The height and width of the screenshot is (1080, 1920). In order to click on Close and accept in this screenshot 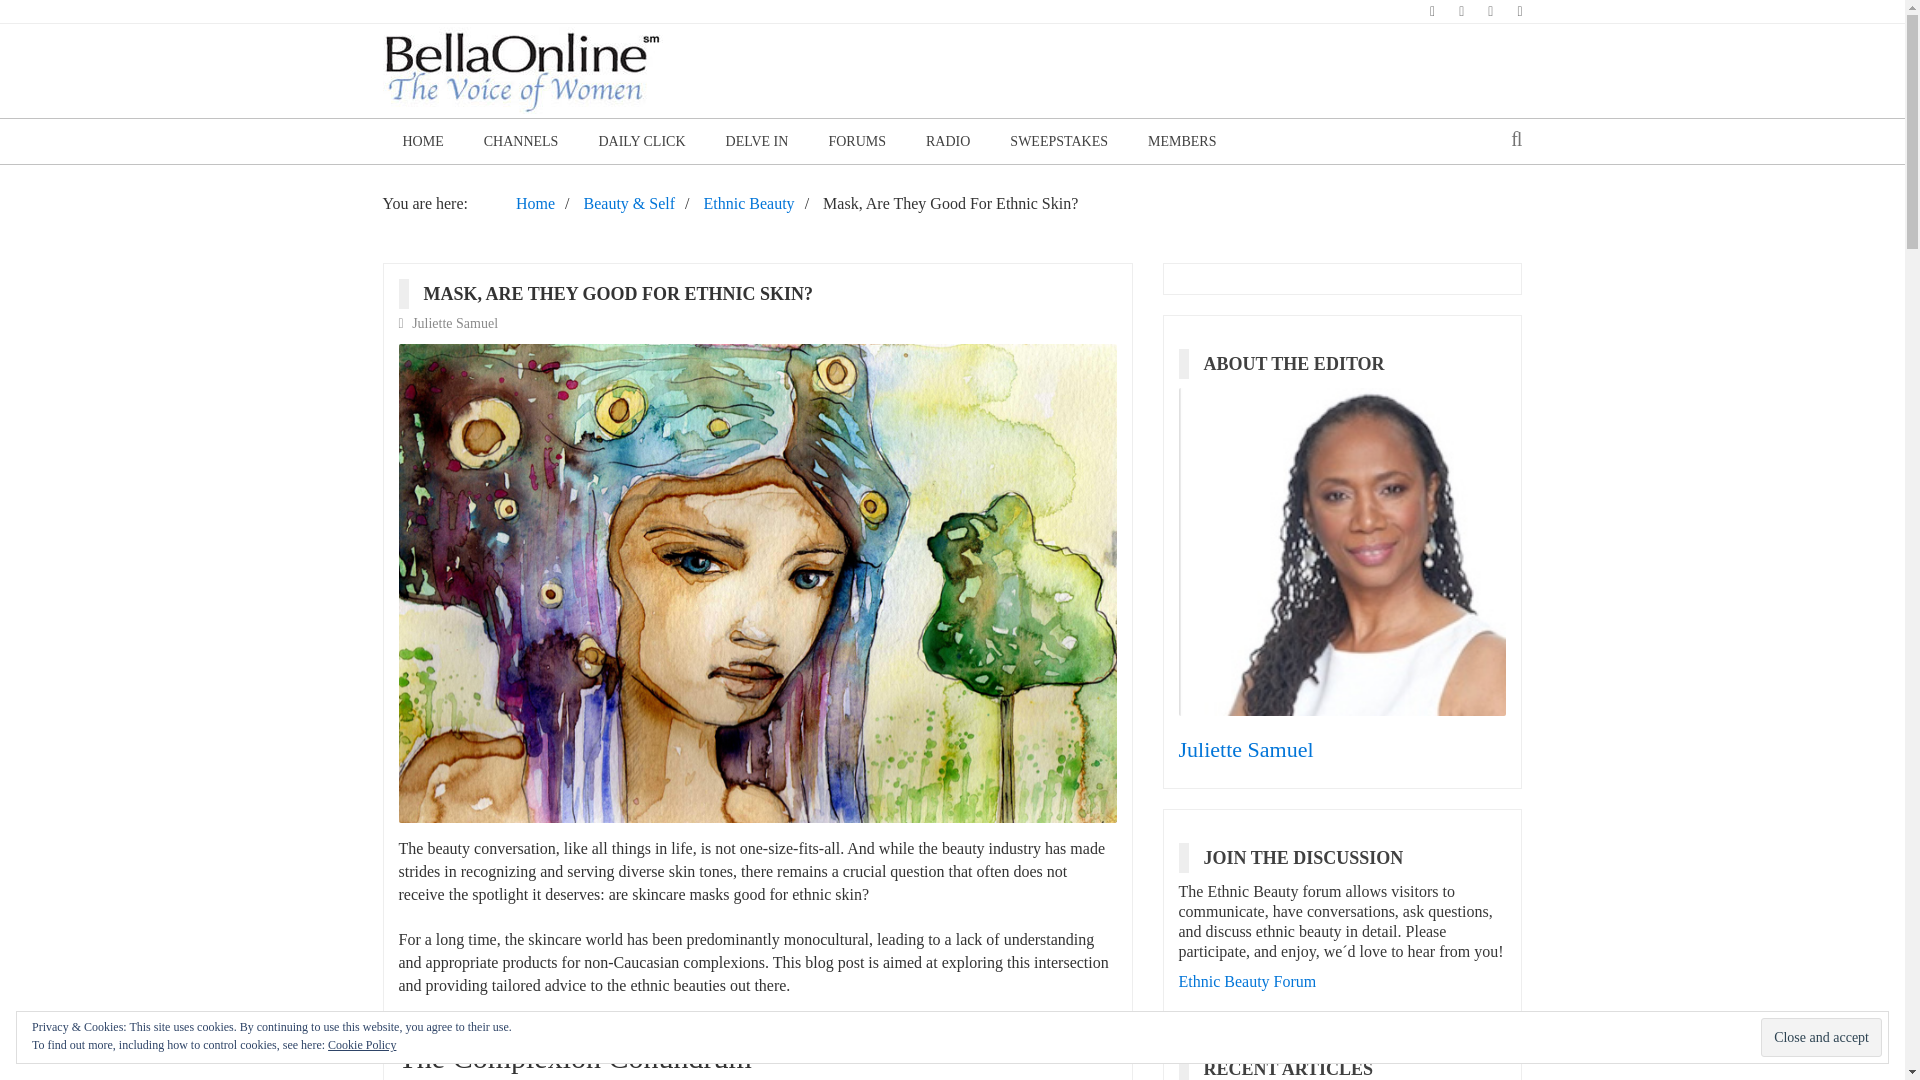, I will do `click(1820, 1038)`.